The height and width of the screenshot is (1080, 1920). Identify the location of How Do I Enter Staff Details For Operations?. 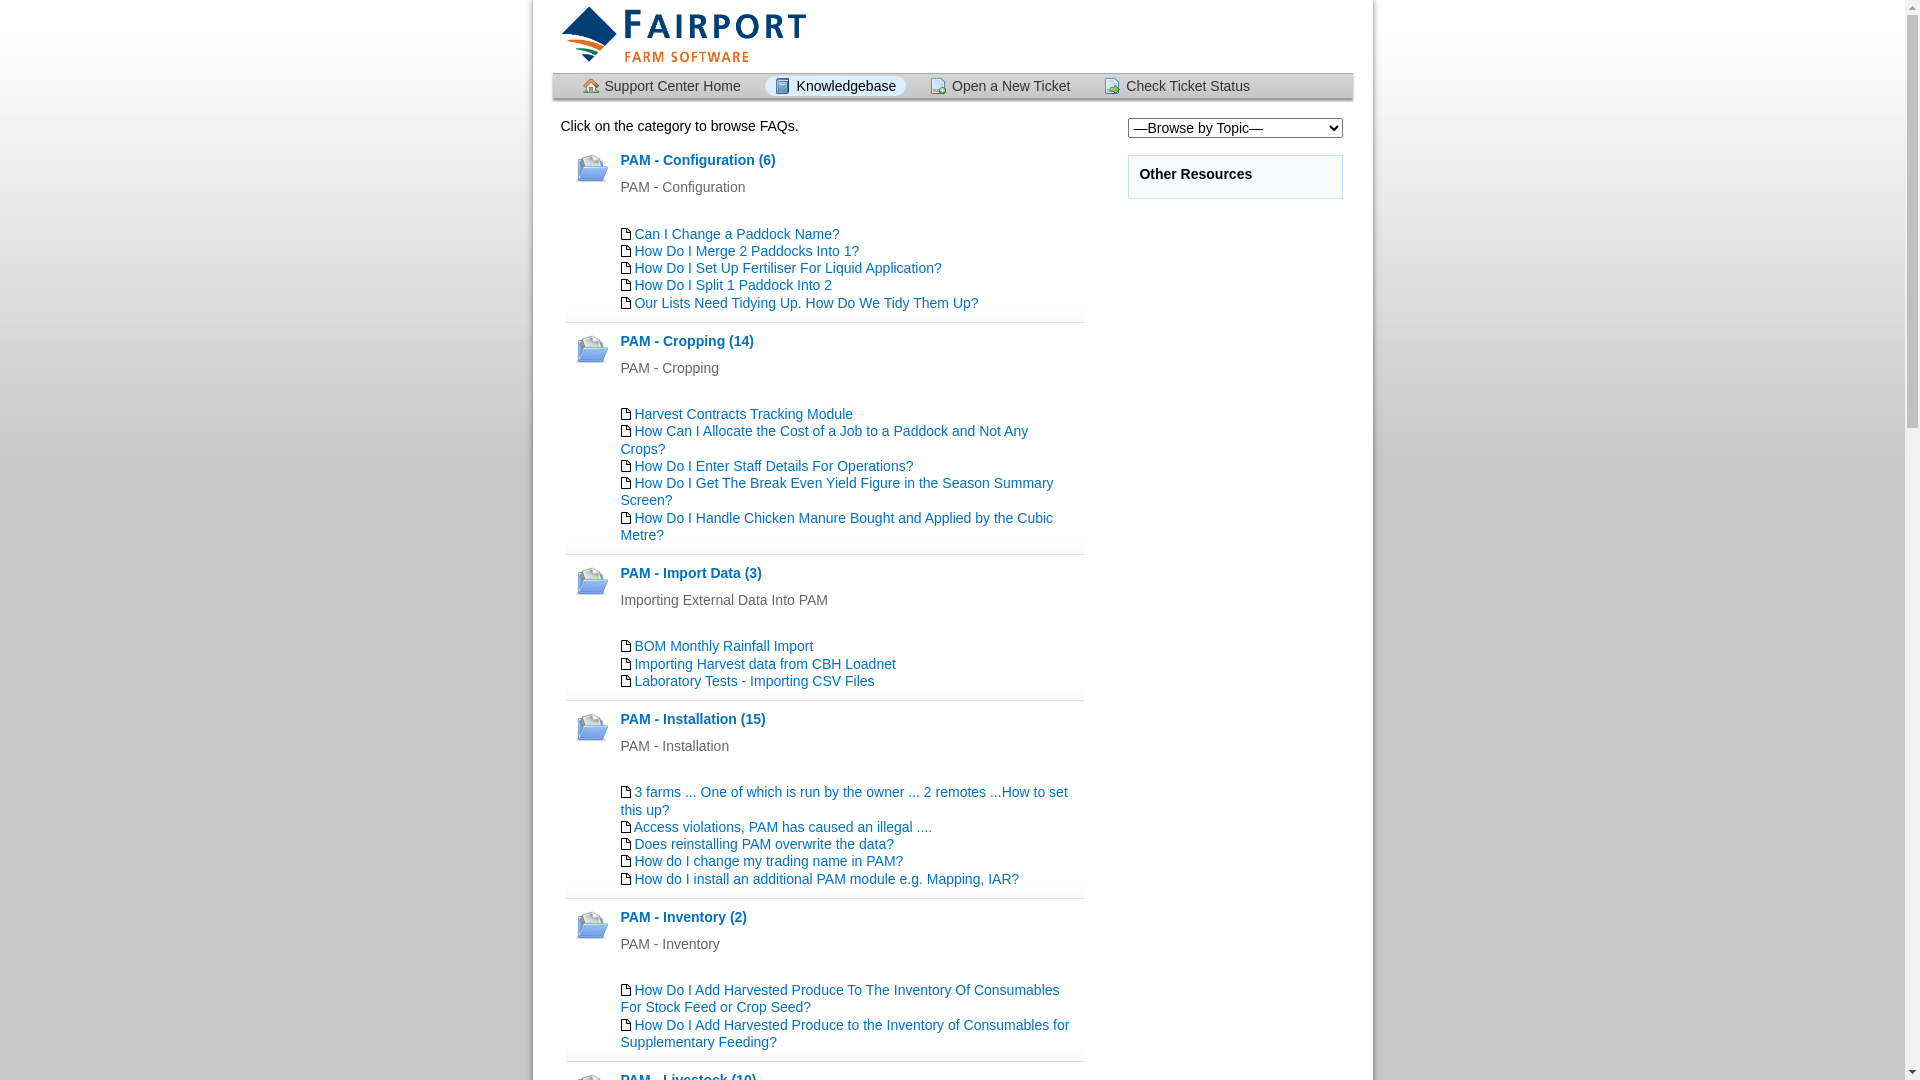
(774, 466).